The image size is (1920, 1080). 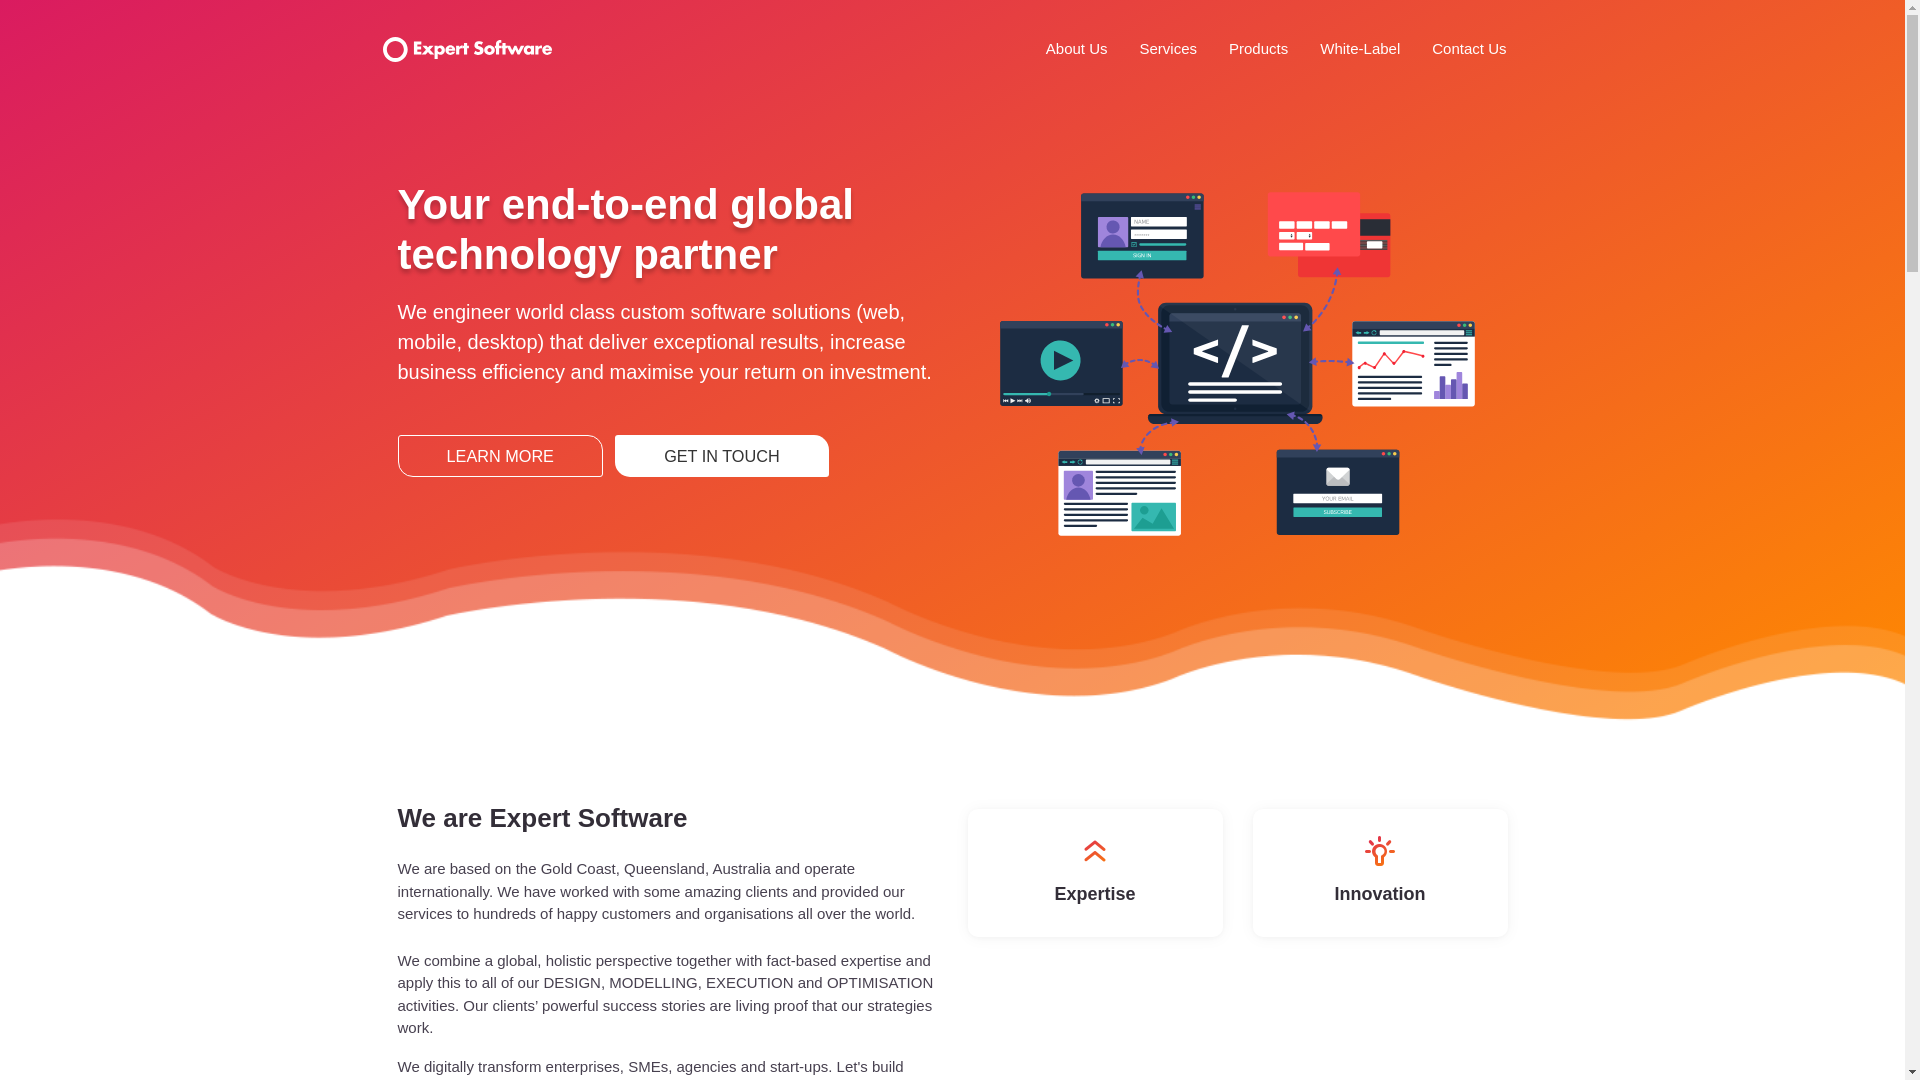 I want to click on White-Label, so click(x=1360, y=50).